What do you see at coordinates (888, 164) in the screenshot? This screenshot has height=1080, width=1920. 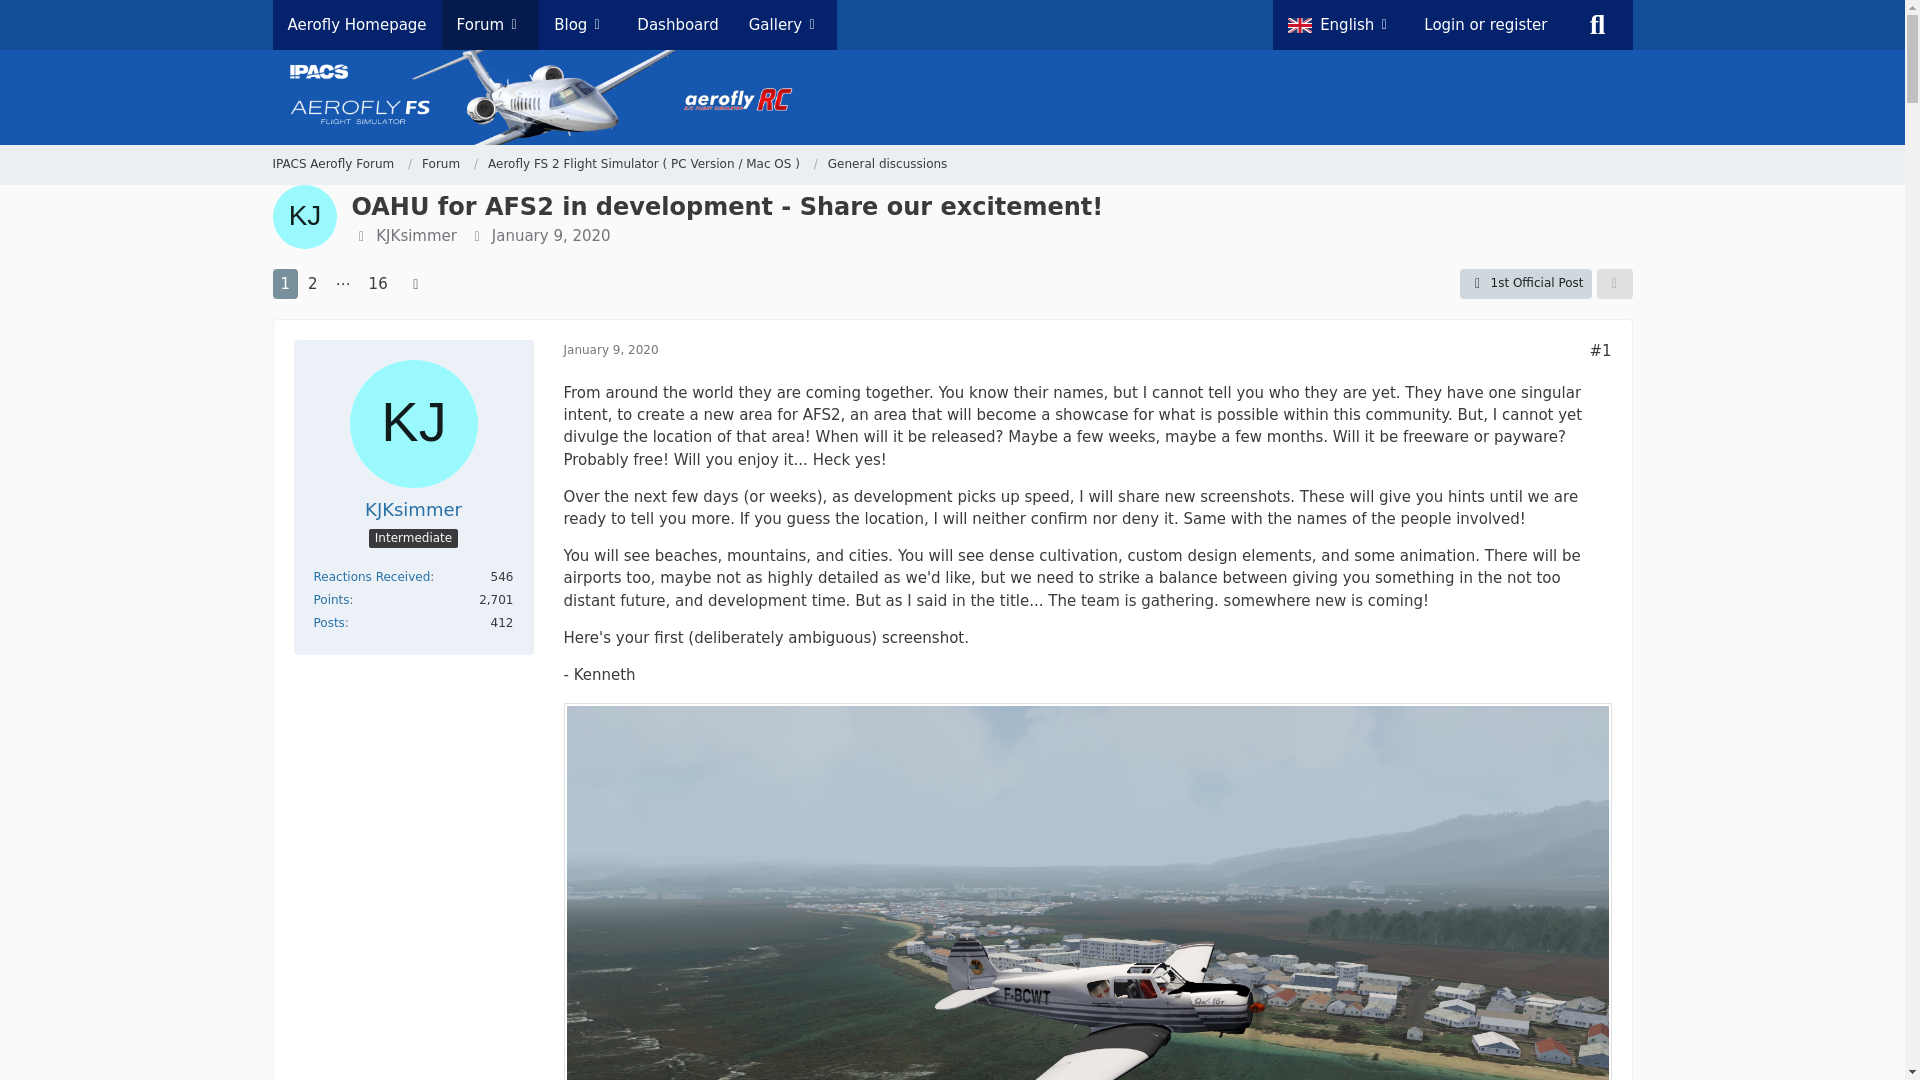 I see `General discussions` at bounding box center [888, 164].